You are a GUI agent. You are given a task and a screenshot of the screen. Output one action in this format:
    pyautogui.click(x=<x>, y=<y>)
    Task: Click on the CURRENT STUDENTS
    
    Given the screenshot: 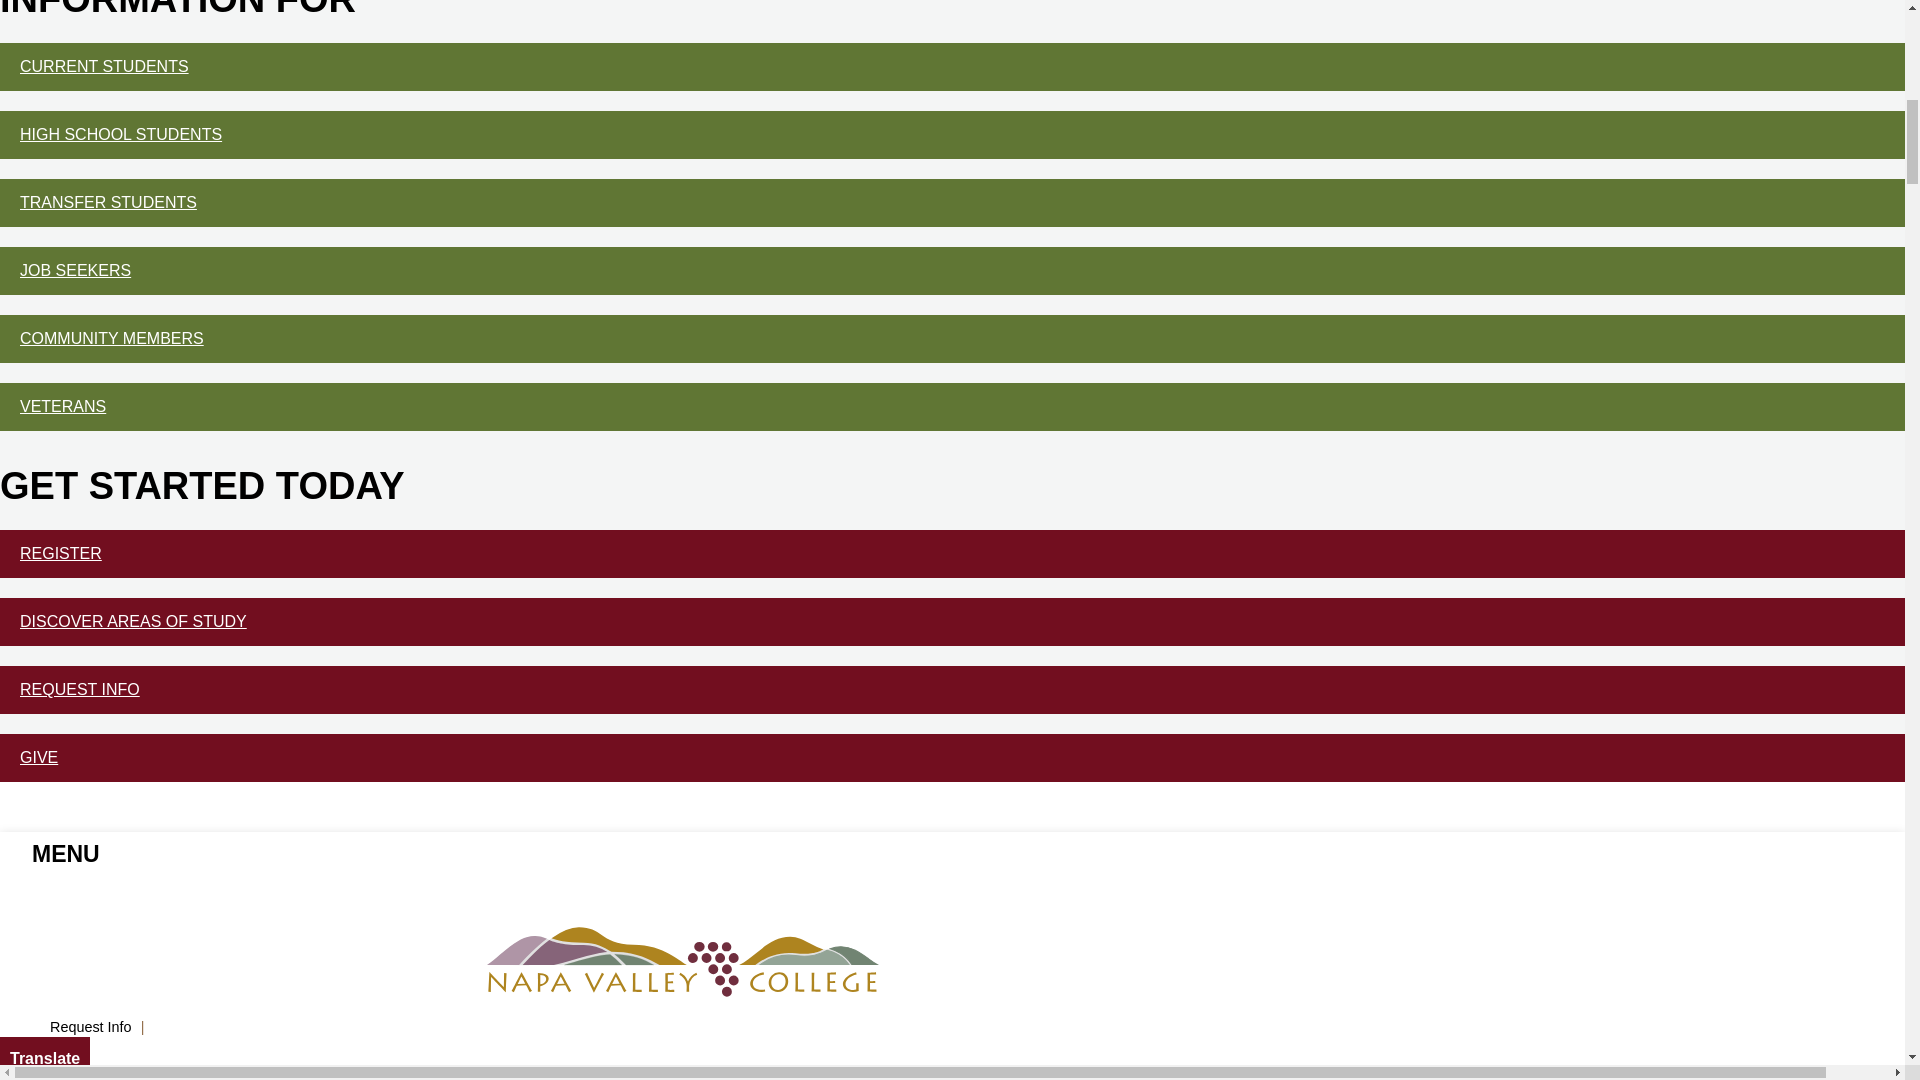 What is the action you would take?
    pyautogui.click(x=952, y=66)
    